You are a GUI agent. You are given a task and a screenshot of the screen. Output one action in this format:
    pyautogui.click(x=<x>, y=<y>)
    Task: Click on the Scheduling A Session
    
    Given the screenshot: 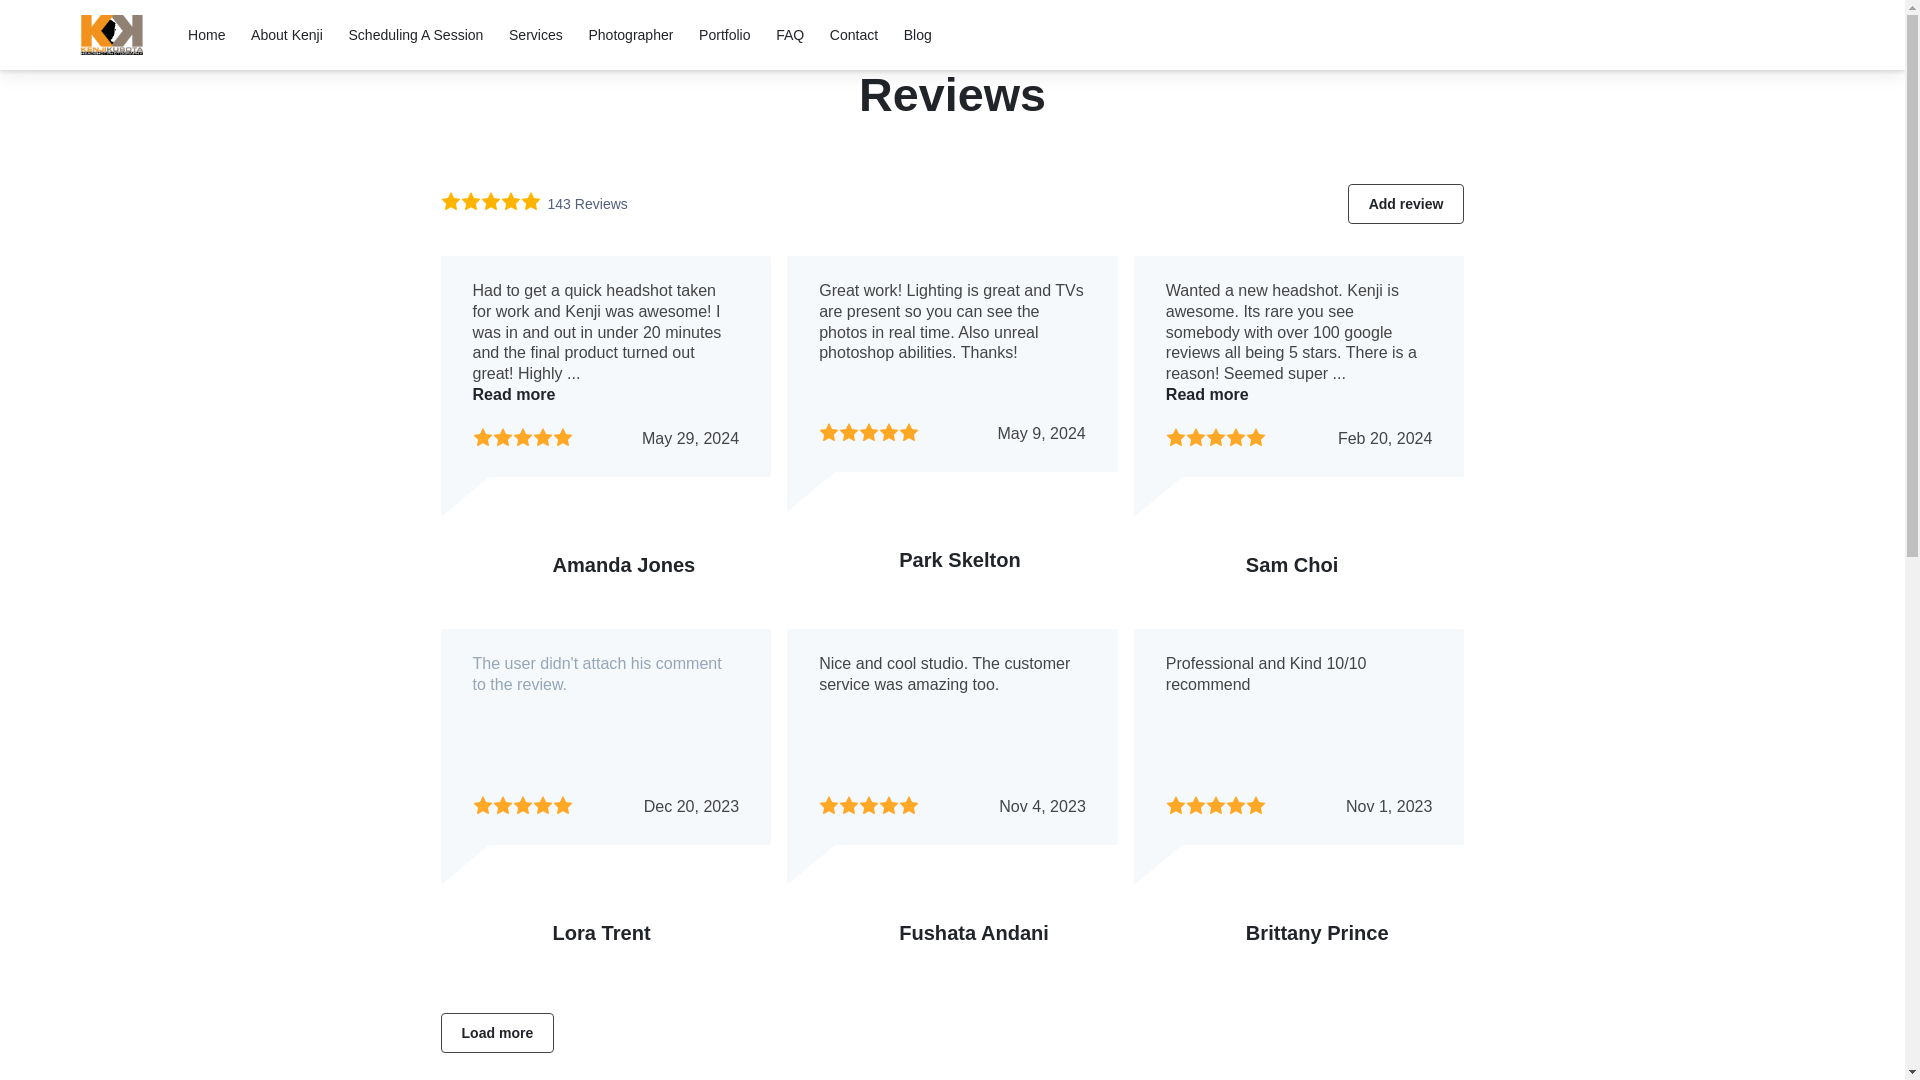 What is the action you would take?
    pyautogui.click(x=415, y=34)
    